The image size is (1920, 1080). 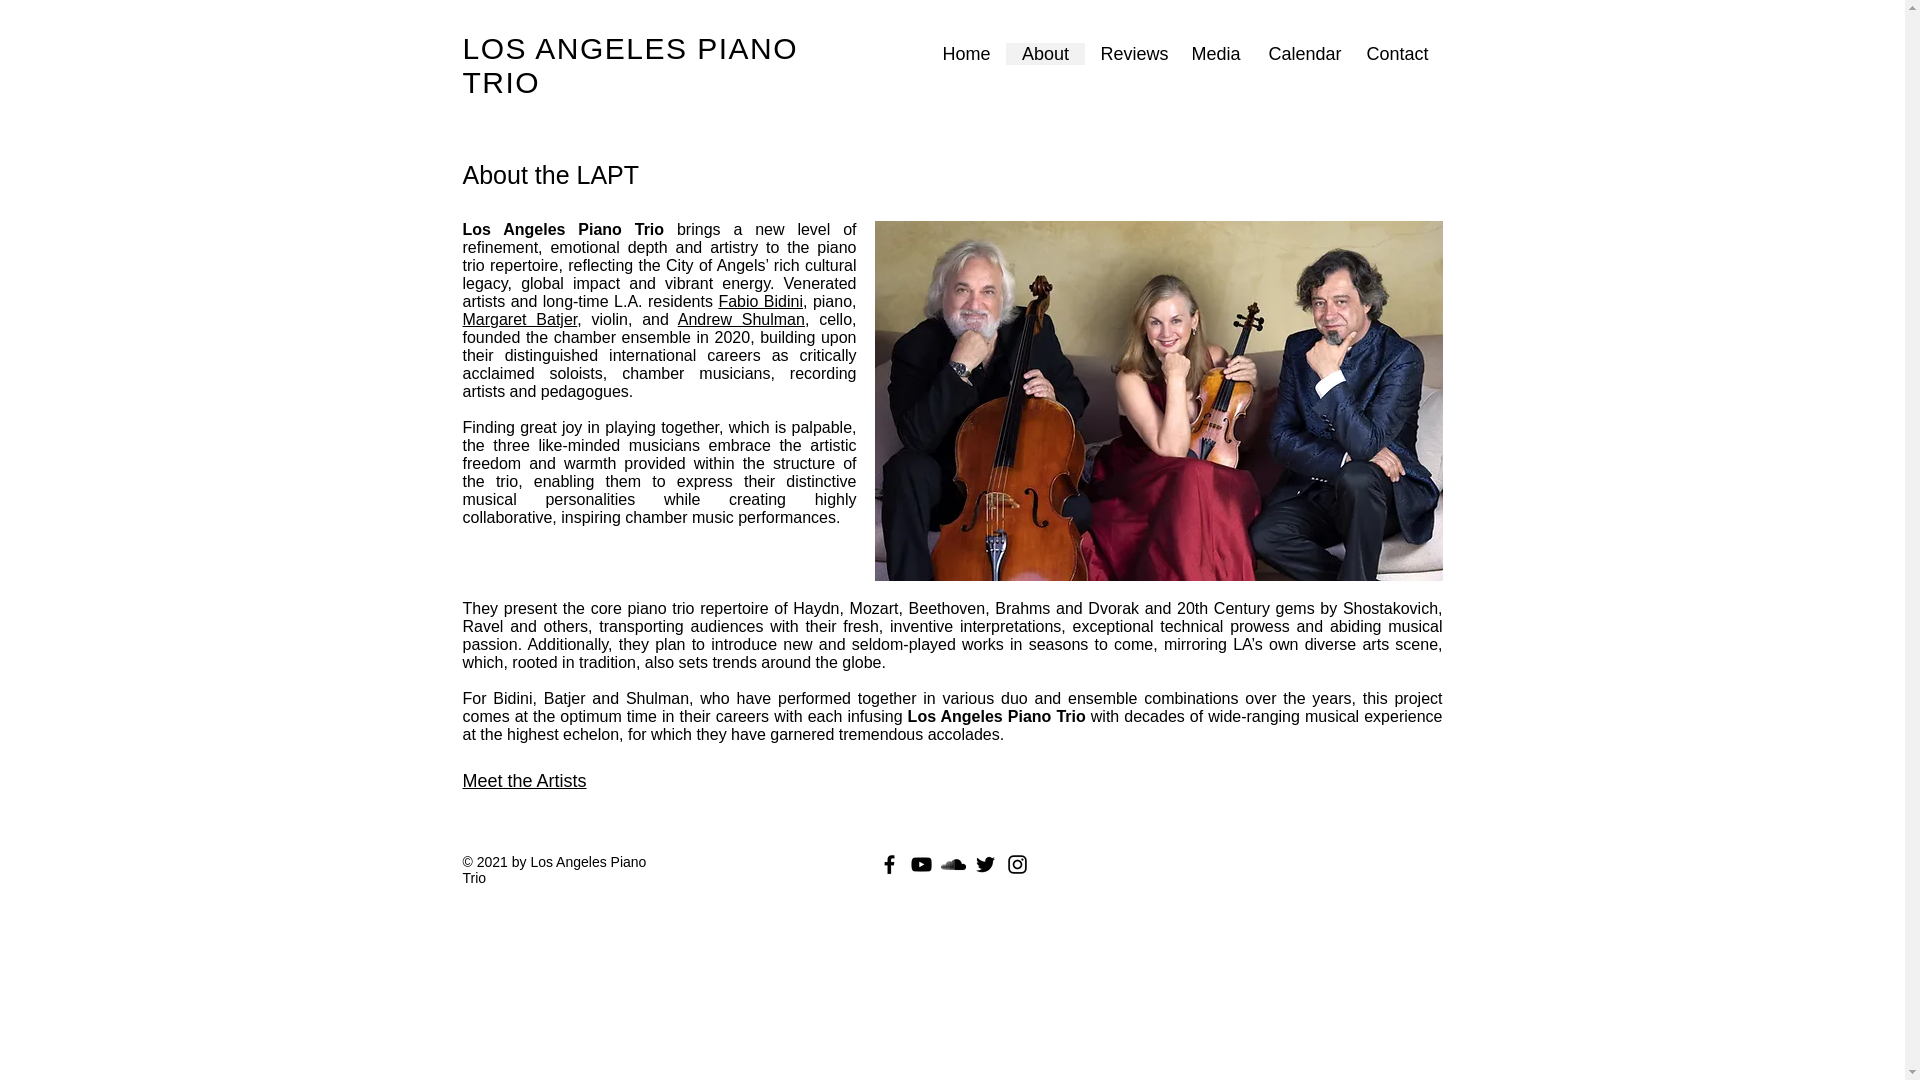 What do you see at coordinates (1395, 54) in the screenshot?
I see `Contact` at bounding box center [1395, 54].